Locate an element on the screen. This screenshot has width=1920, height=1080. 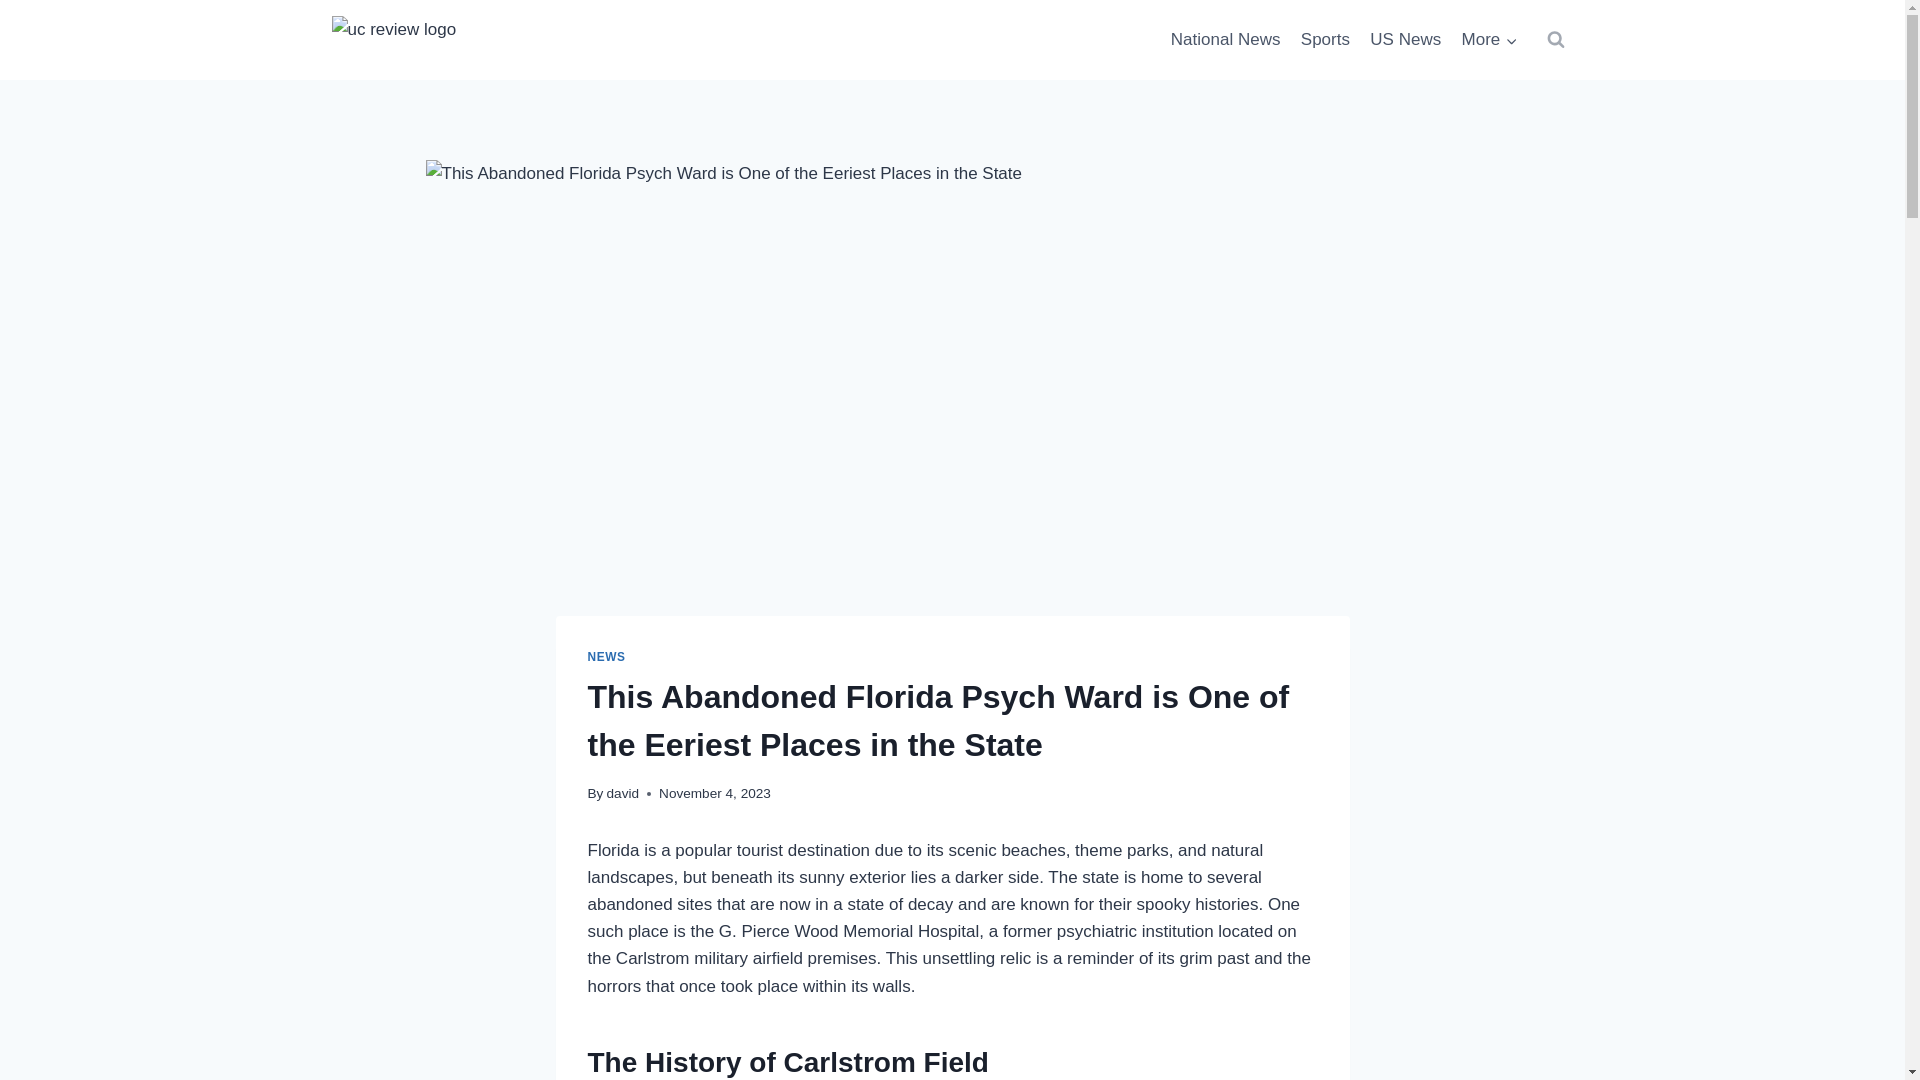
NEWS is located at coordinates (606, 657).